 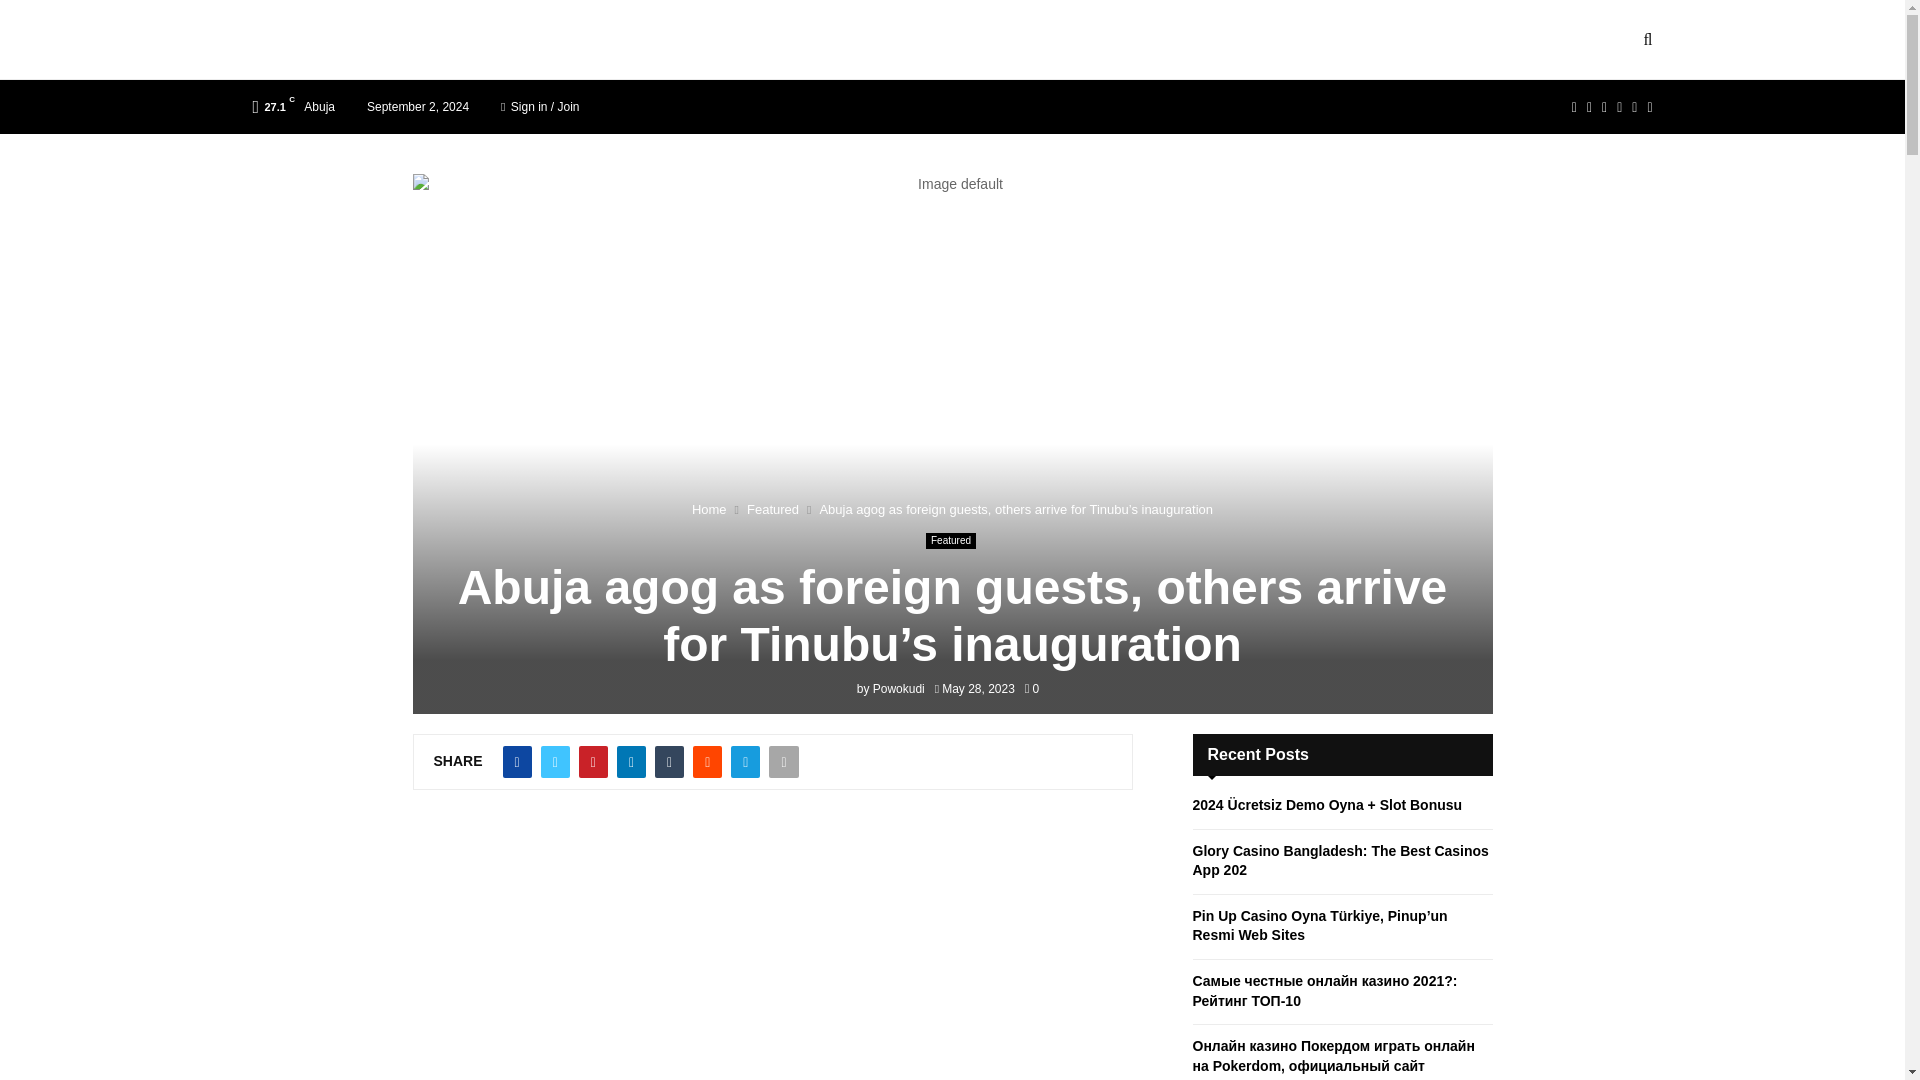 I want to click on Featured, so click(x=950, y=540).